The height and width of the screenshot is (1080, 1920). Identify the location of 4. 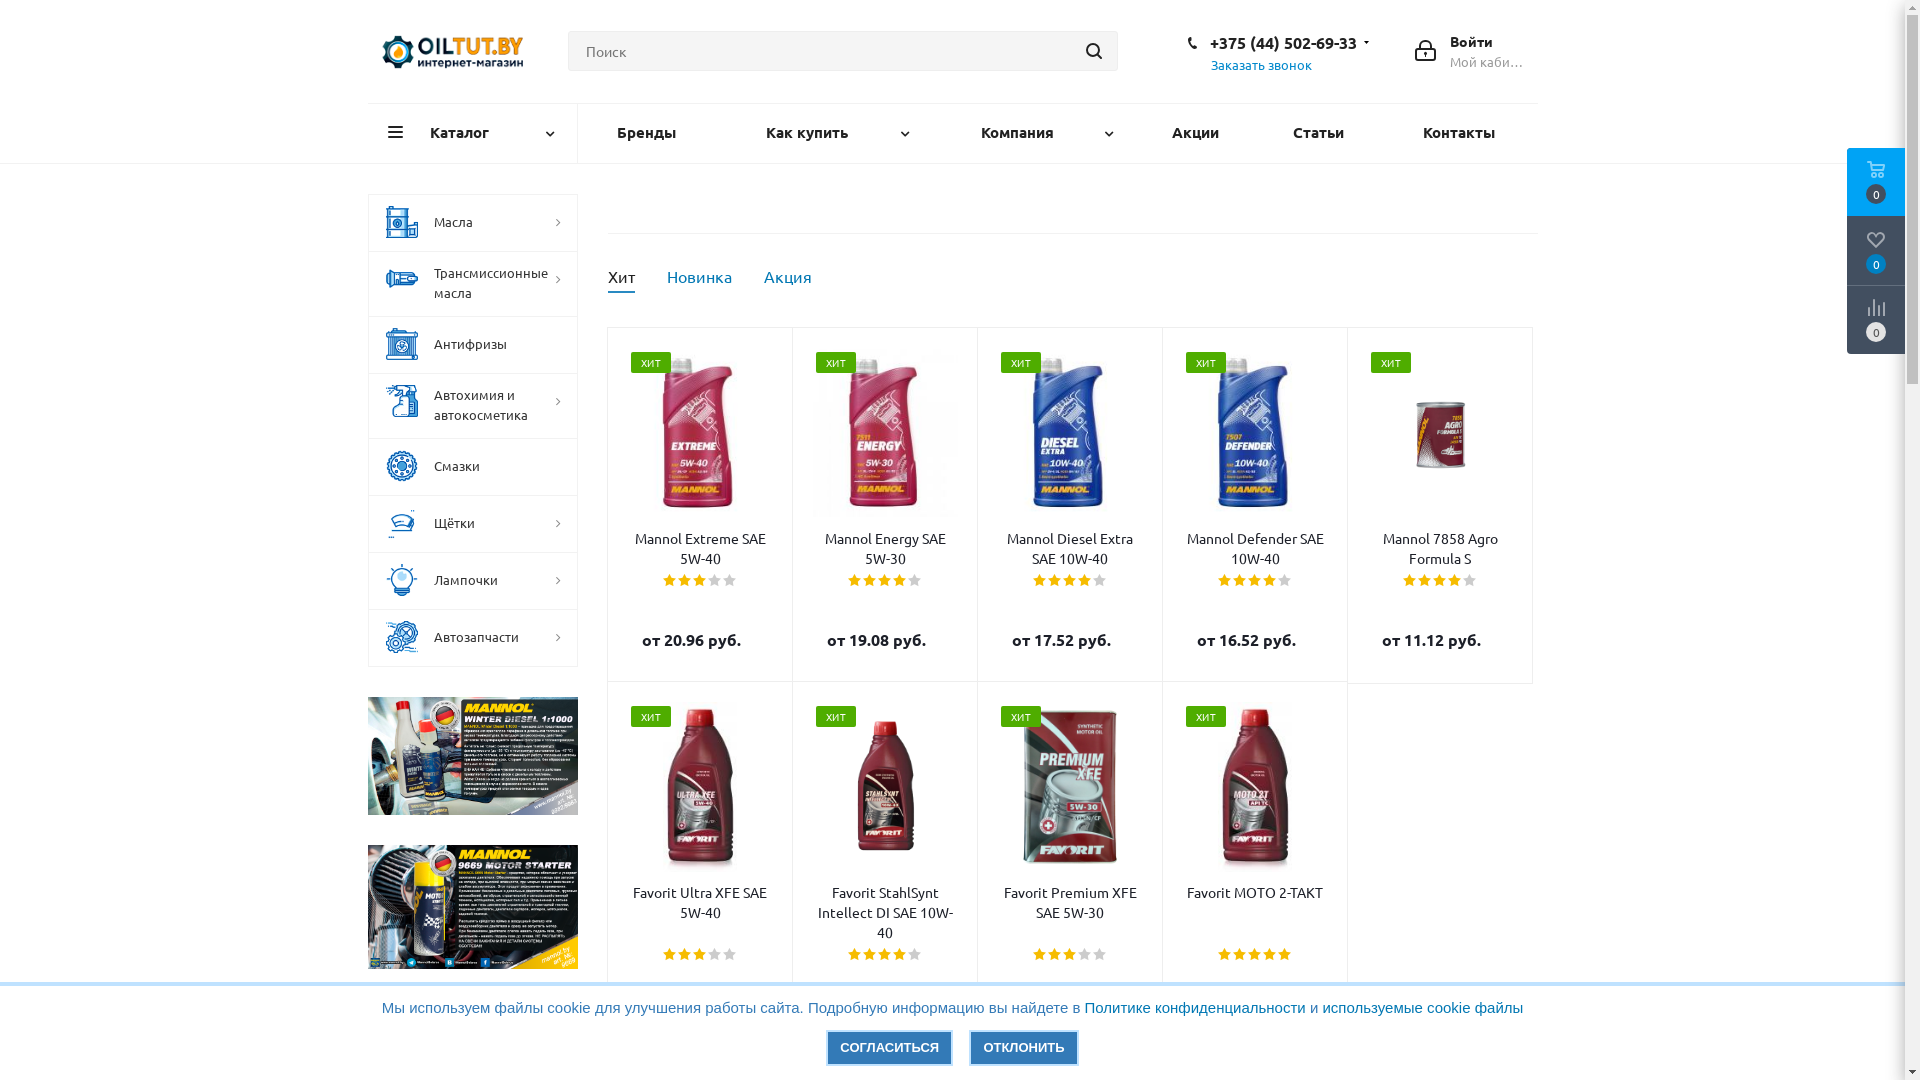
(716, 955).